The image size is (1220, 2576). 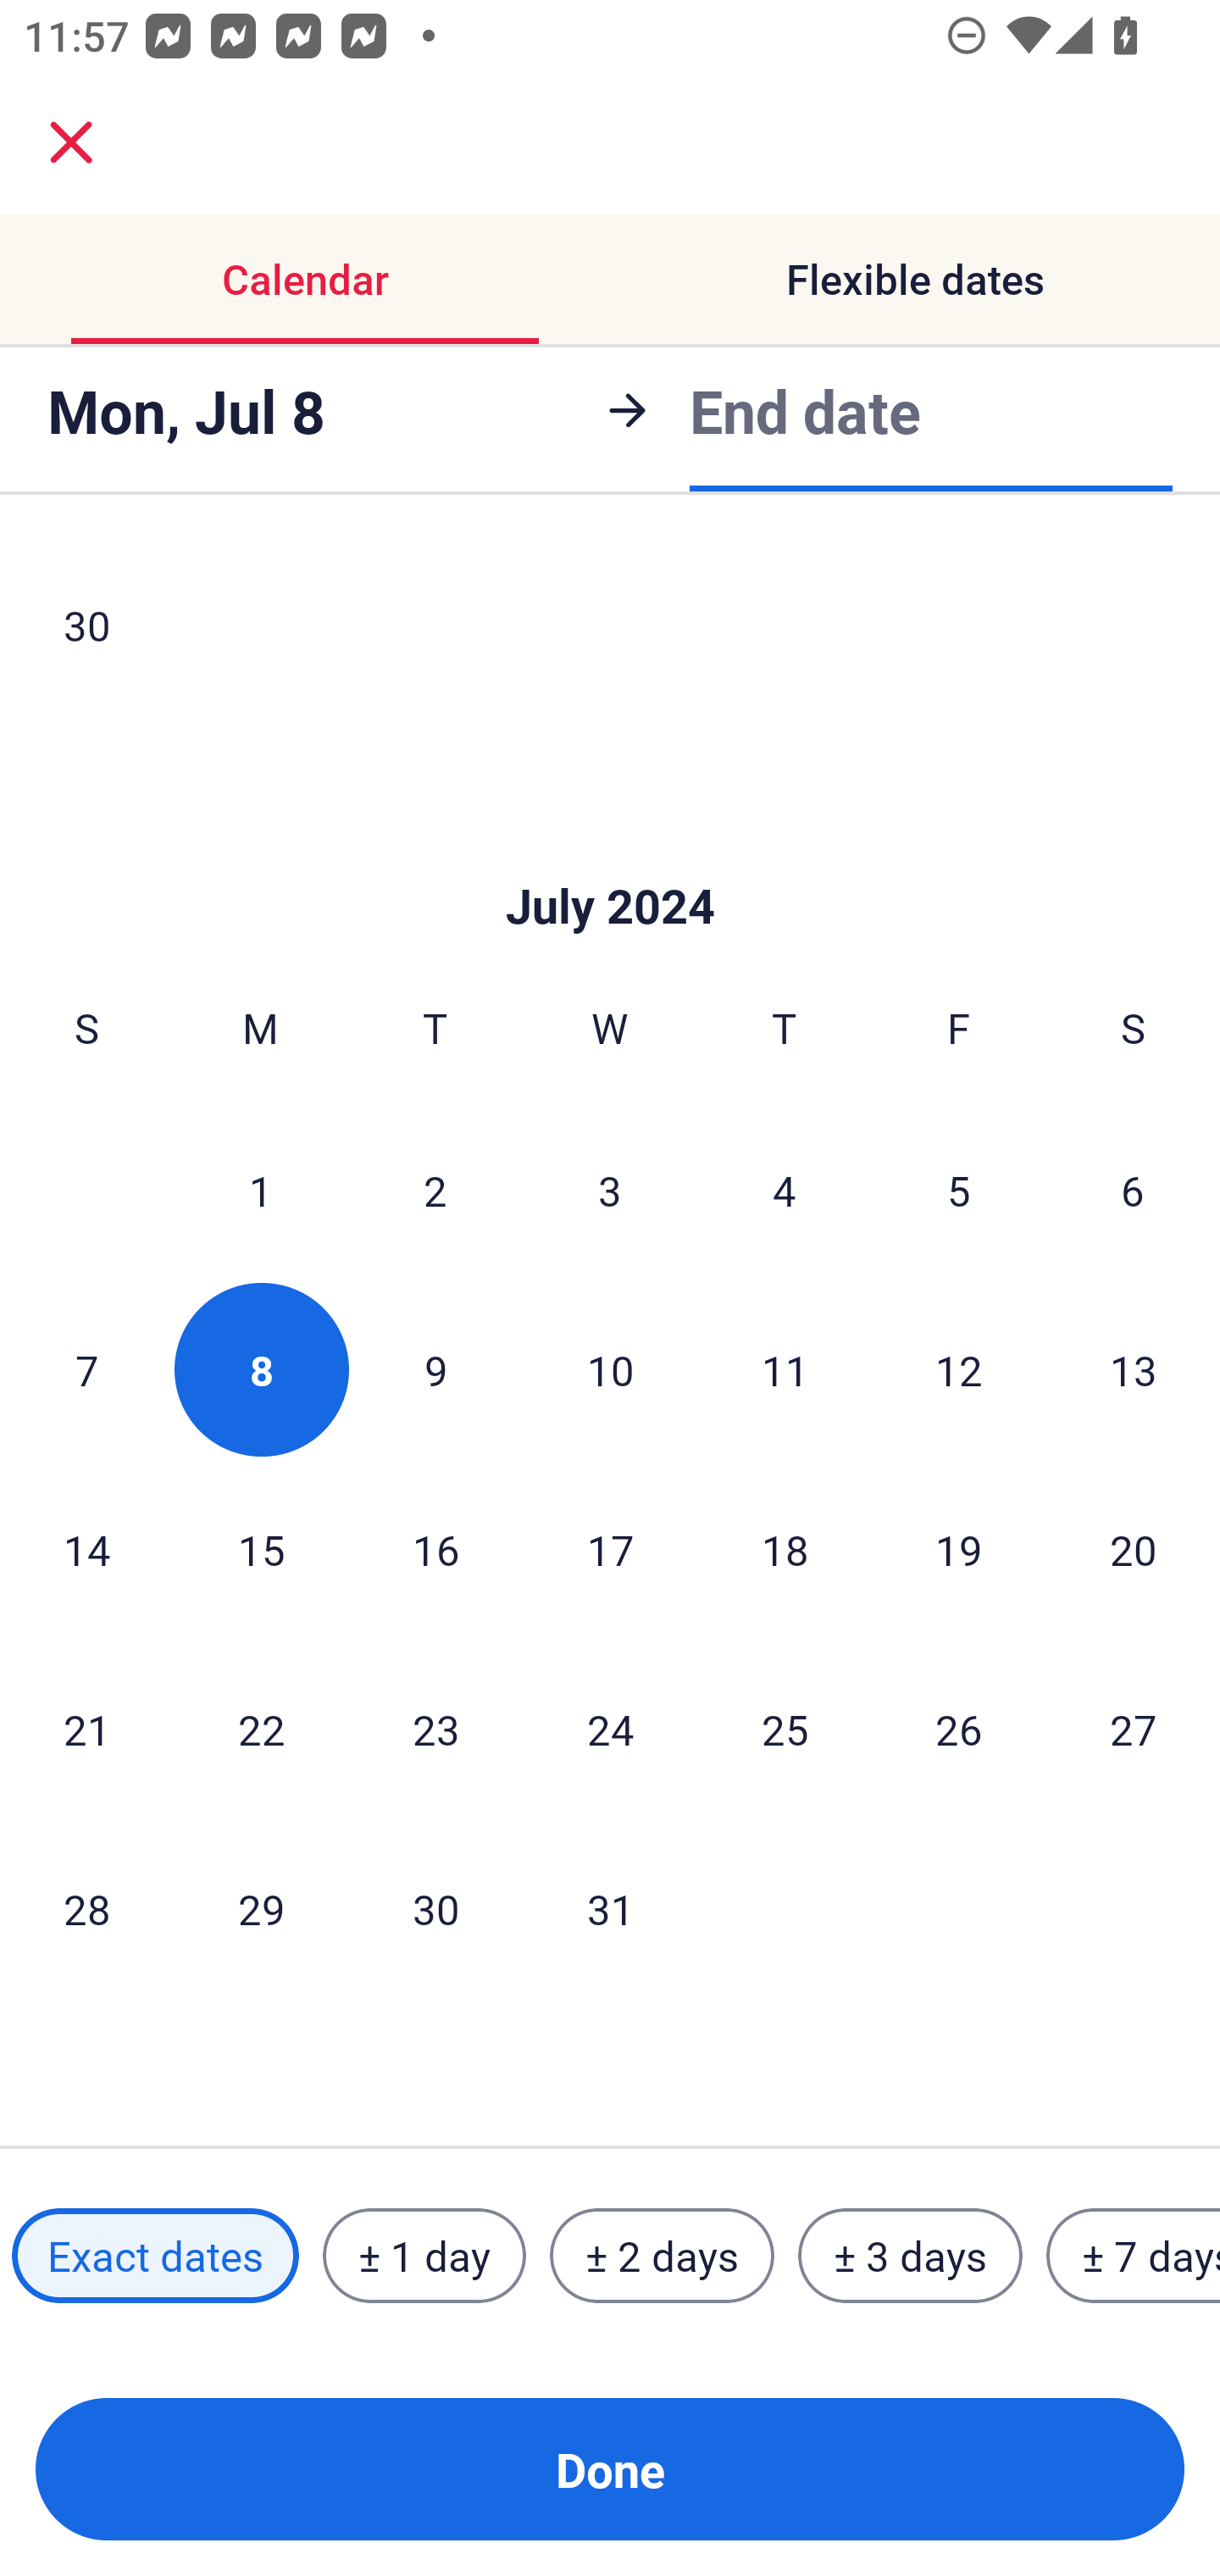 What do you see at coordinates (260, 1190) in the screenshot?
I see `1 Monday, July 1, 2024` at bounding box center [260, 1190].